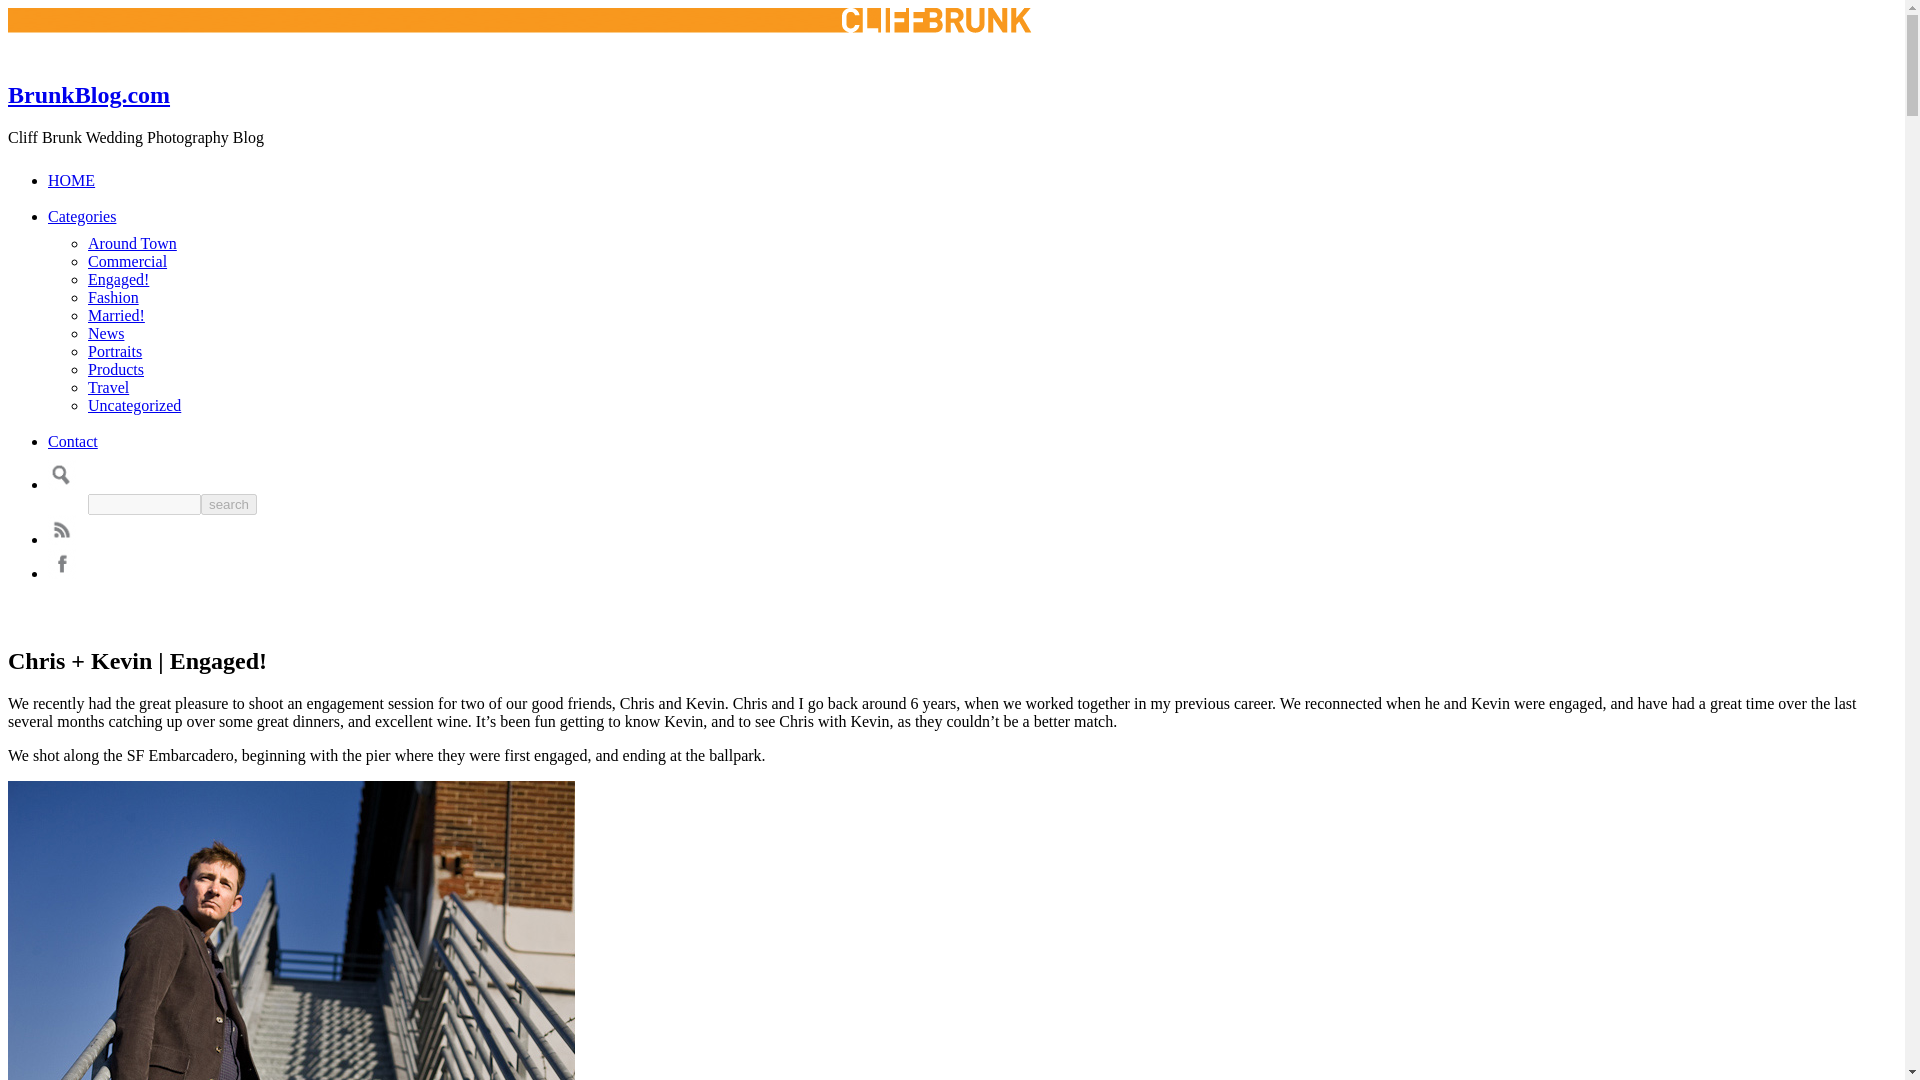  What do you see at coordinates (229, 504) in the screenshot?
I see `search` at bounding box center [229, 504].